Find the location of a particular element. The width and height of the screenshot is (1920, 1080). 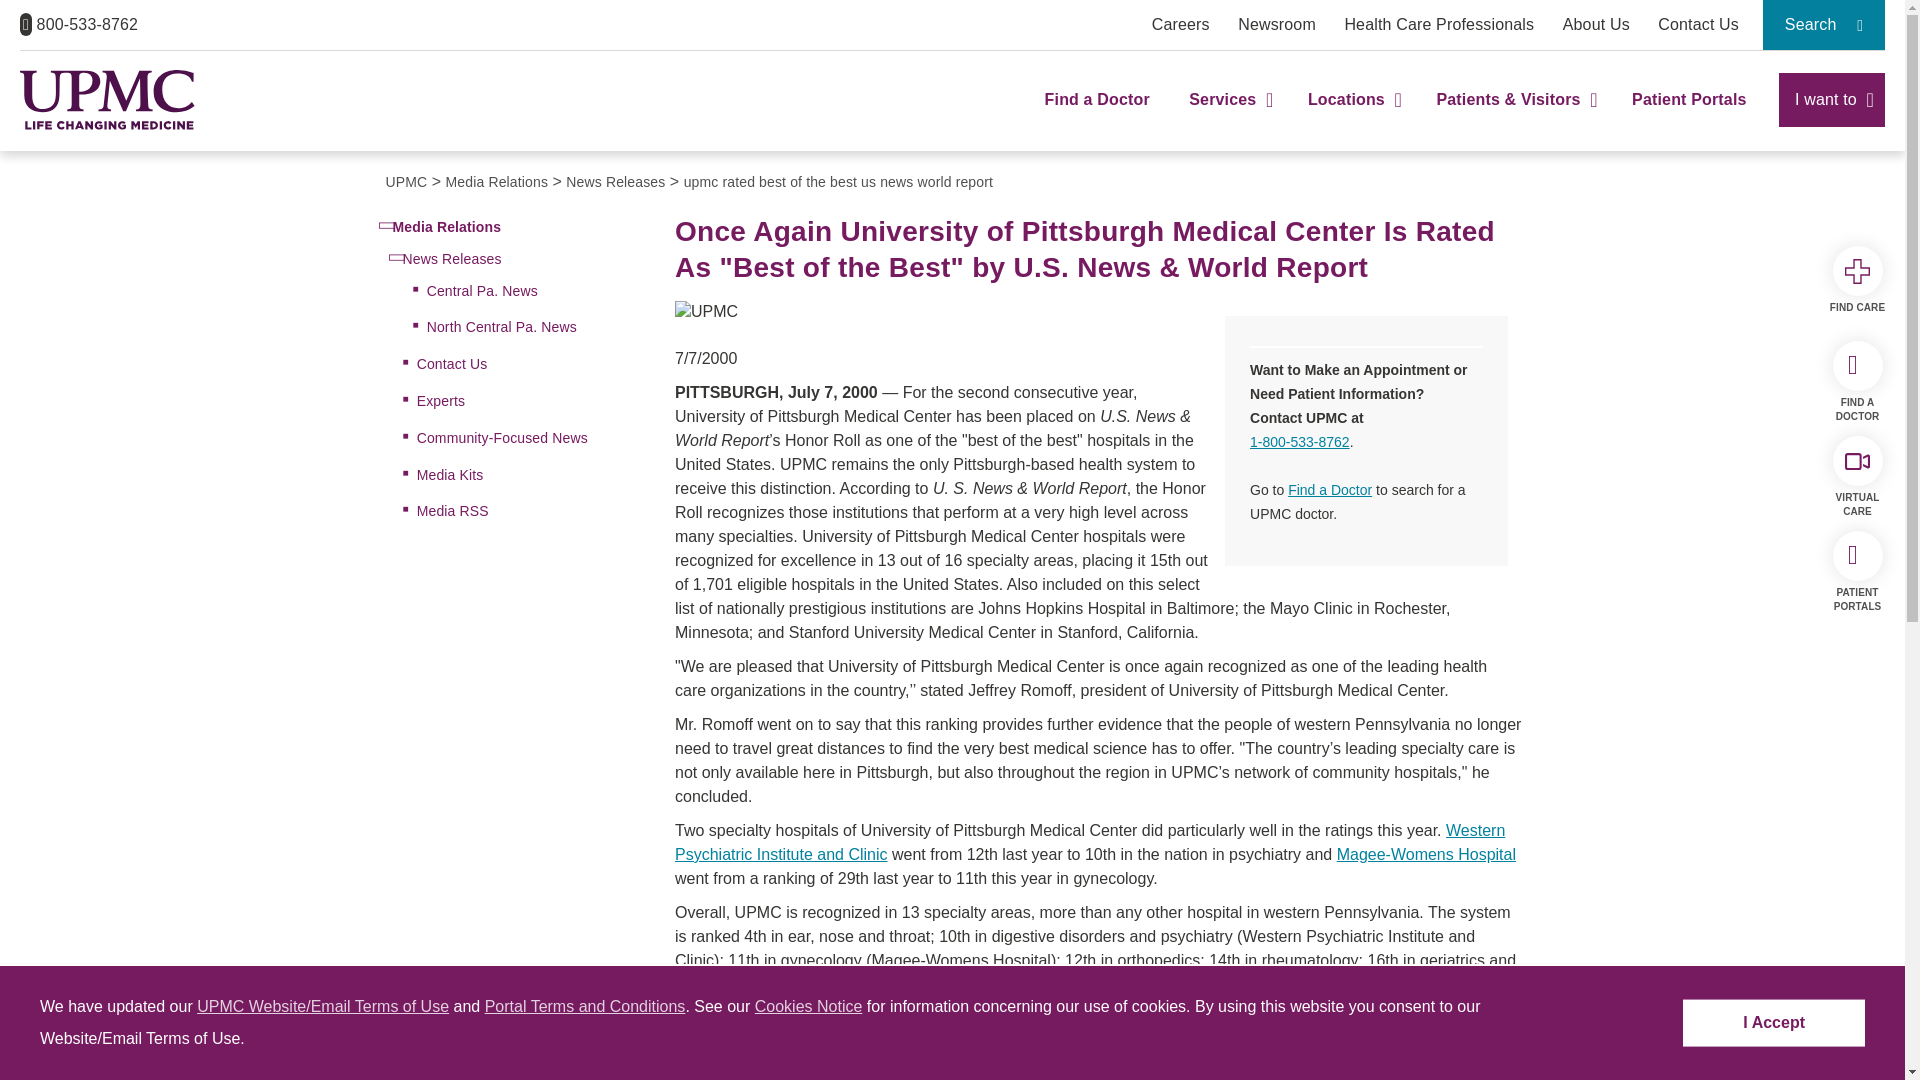

Search is located at coordinates (1824, 24).